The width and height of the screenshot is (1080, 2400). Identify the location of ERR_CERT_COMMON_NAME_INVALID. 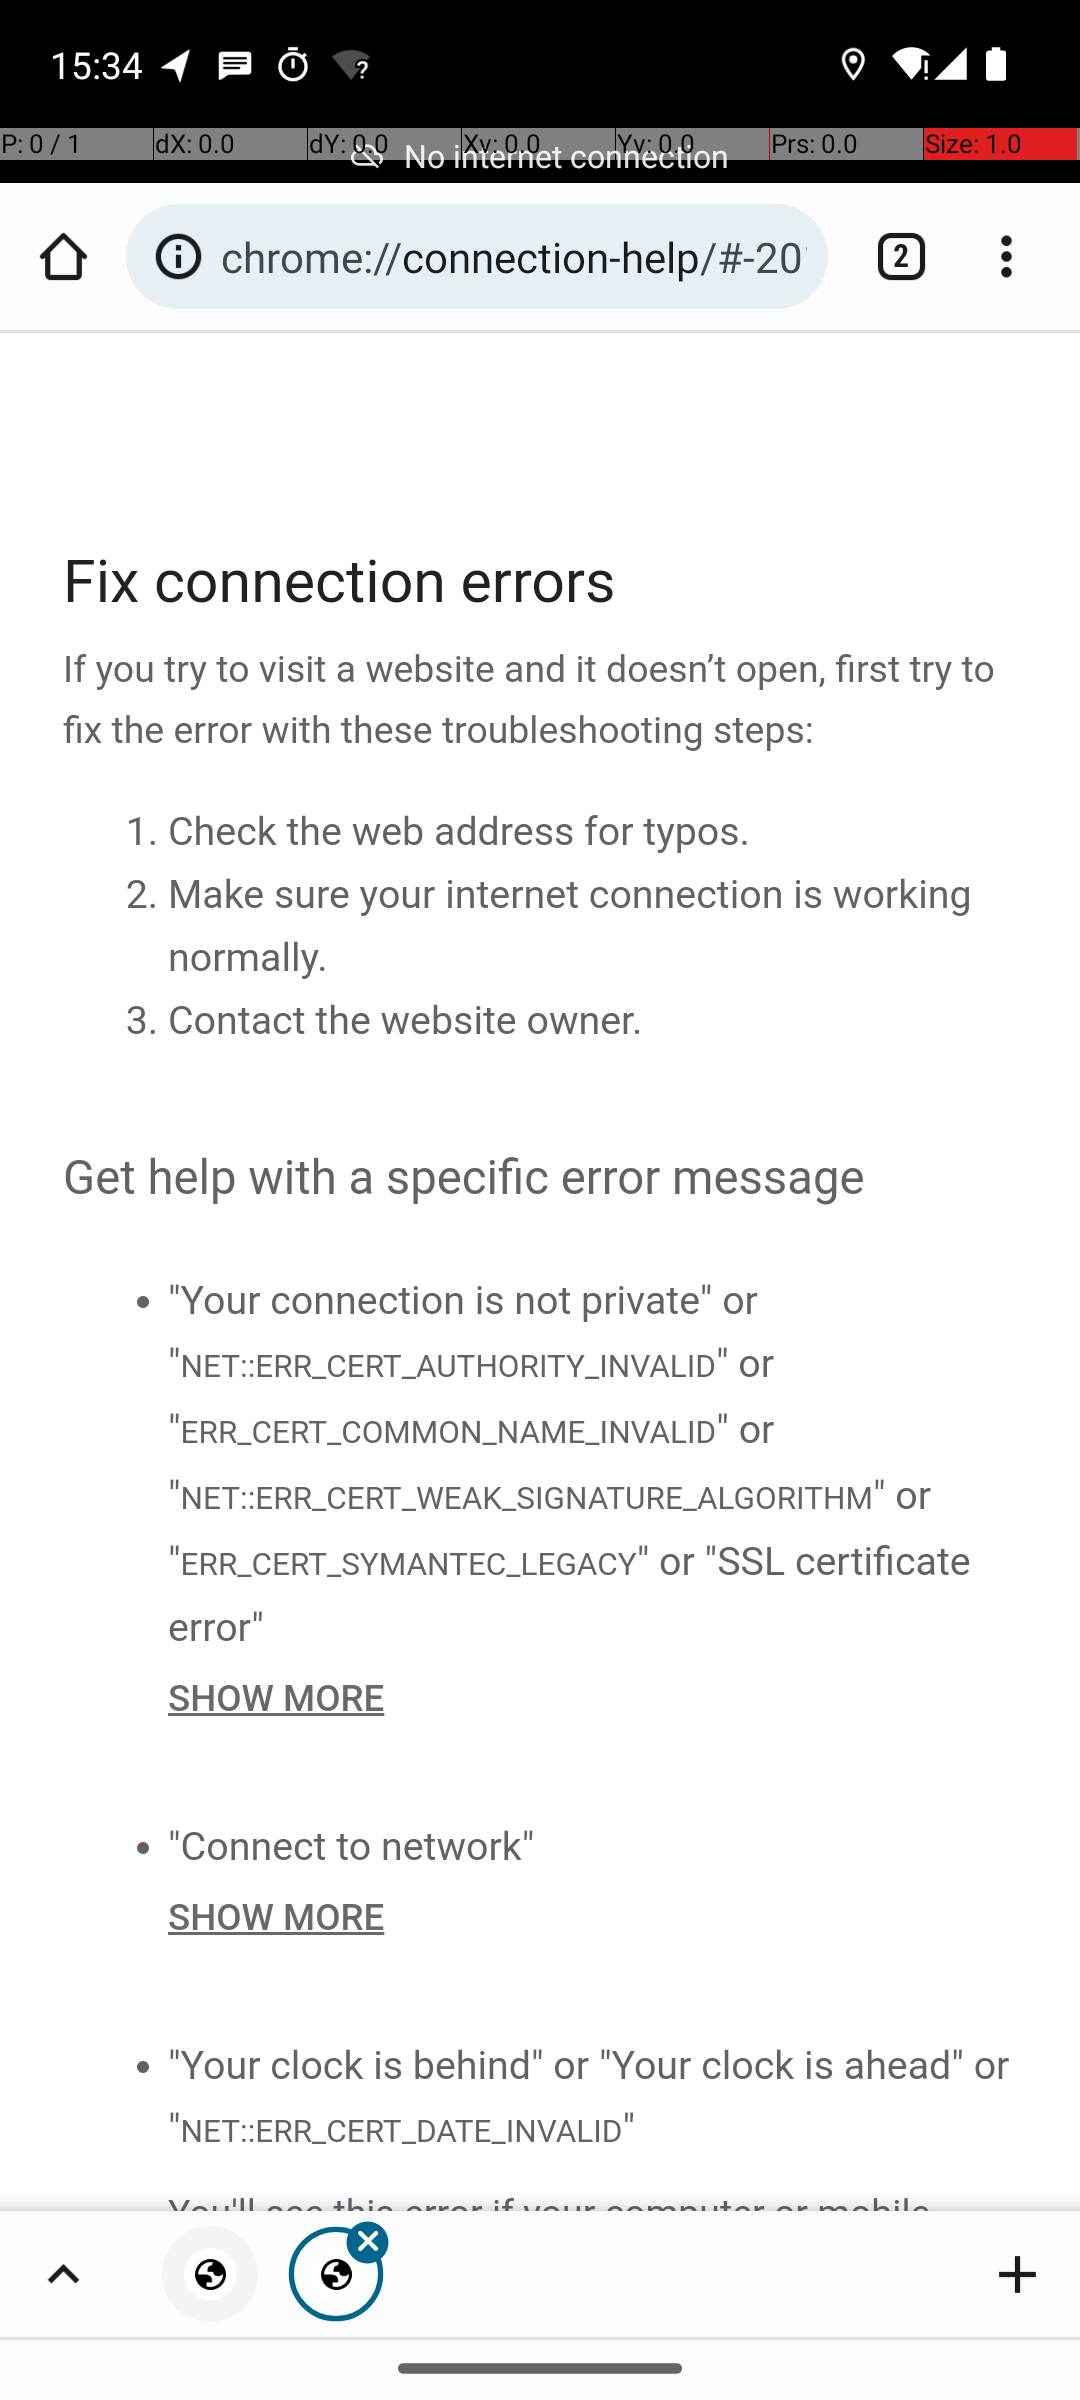
(448, 1432).